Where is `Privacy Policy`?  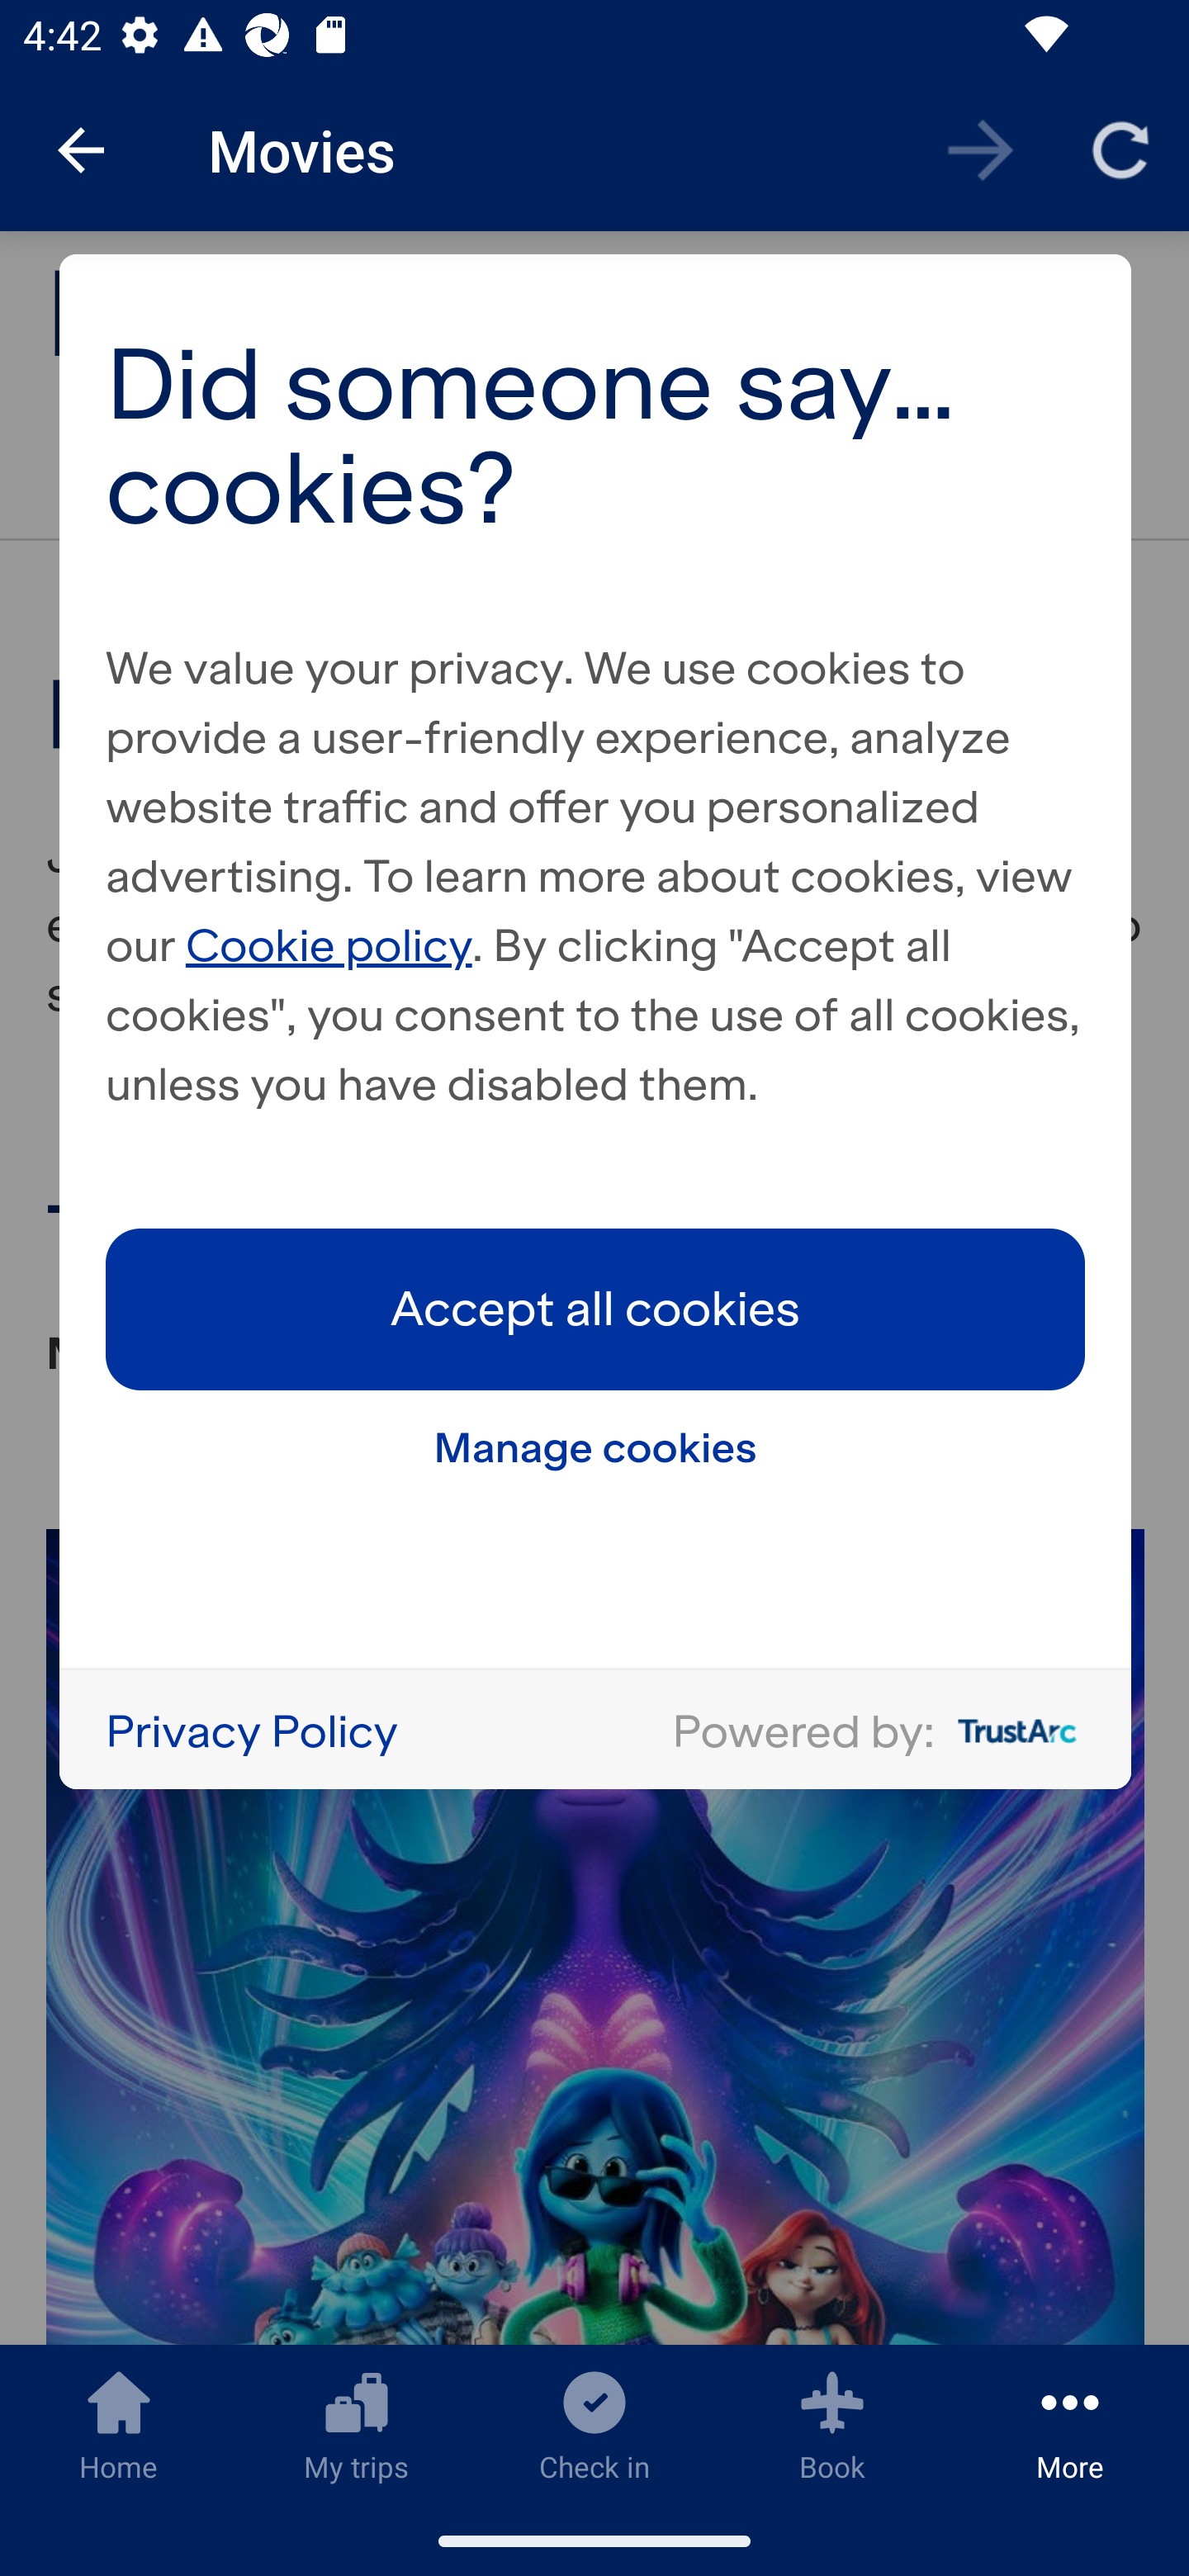 Privacy Policy is located at coordinates (251, 1731).